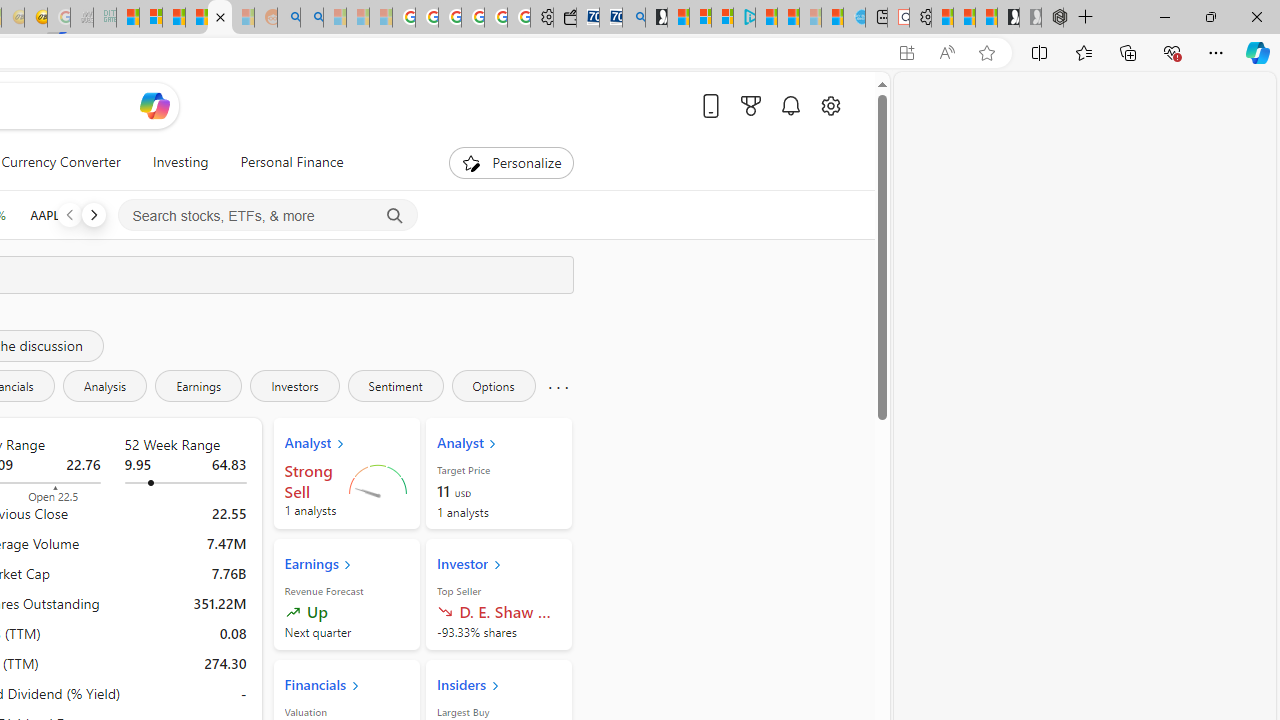 The height and width of the screenshot is (720, 1280). What do you see at coordinates (69, 214) in the screenshot?
I see `Previous` at bounding box center [69, 214].